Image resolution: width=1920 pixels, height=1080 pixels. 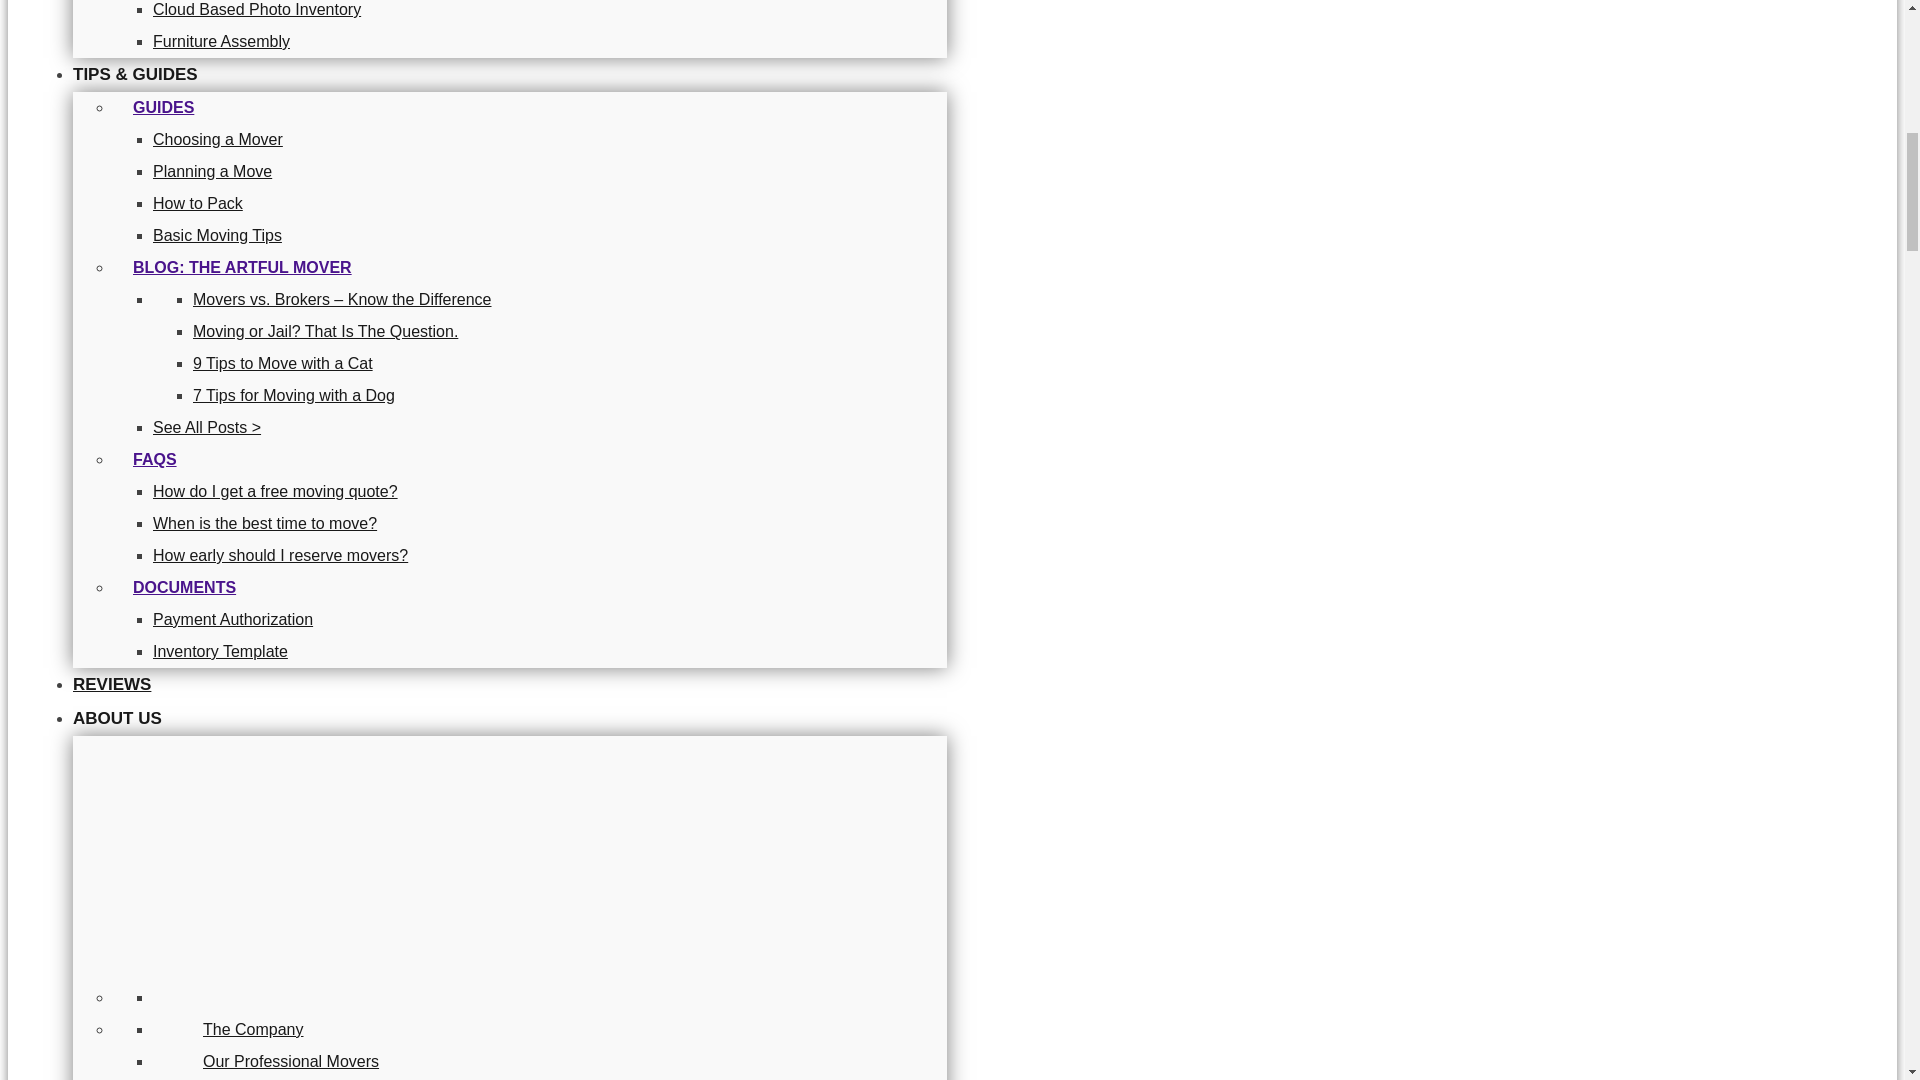 What do you see at coordinates (242, 257) in the screenshot?
I see `BLOG: THE ARTFUL MOVER` at bounding box center [242, 257].